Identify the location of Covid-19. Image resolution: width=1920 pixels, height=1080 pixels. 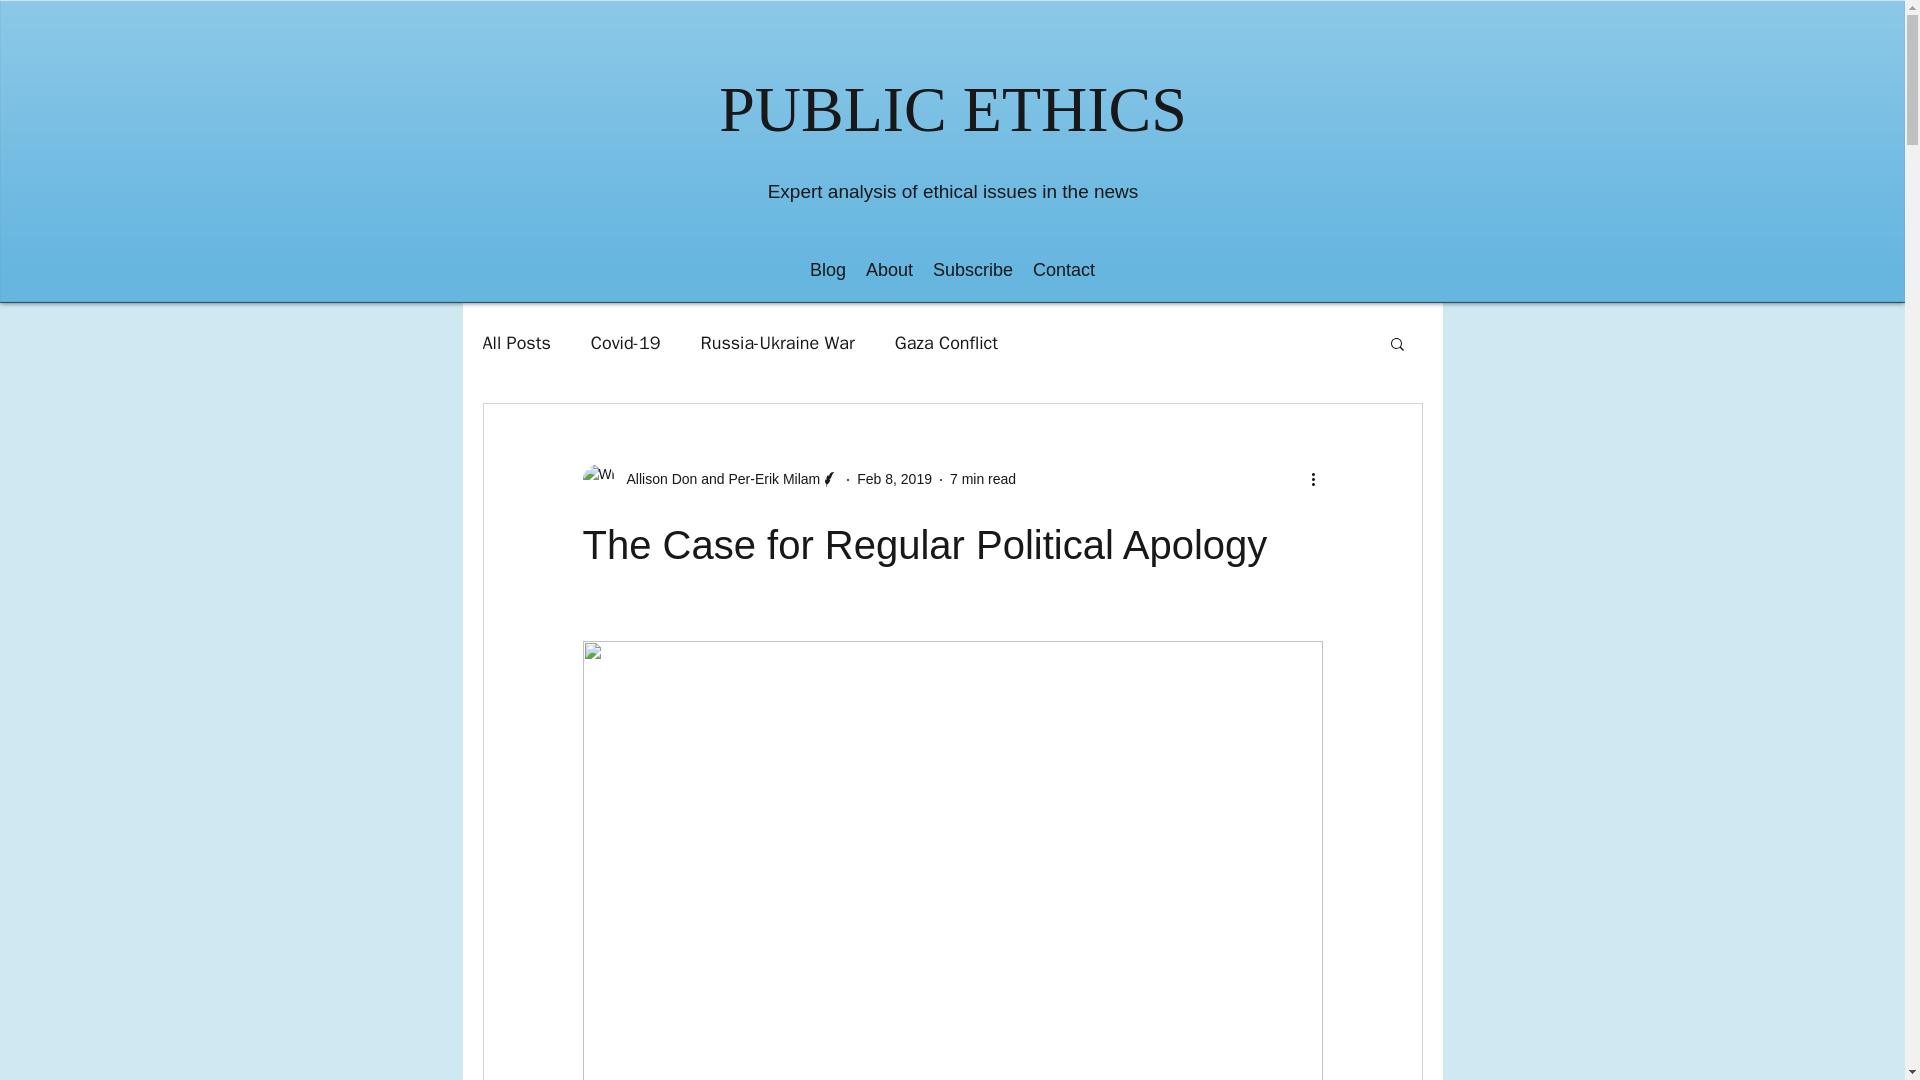
(626, 342).